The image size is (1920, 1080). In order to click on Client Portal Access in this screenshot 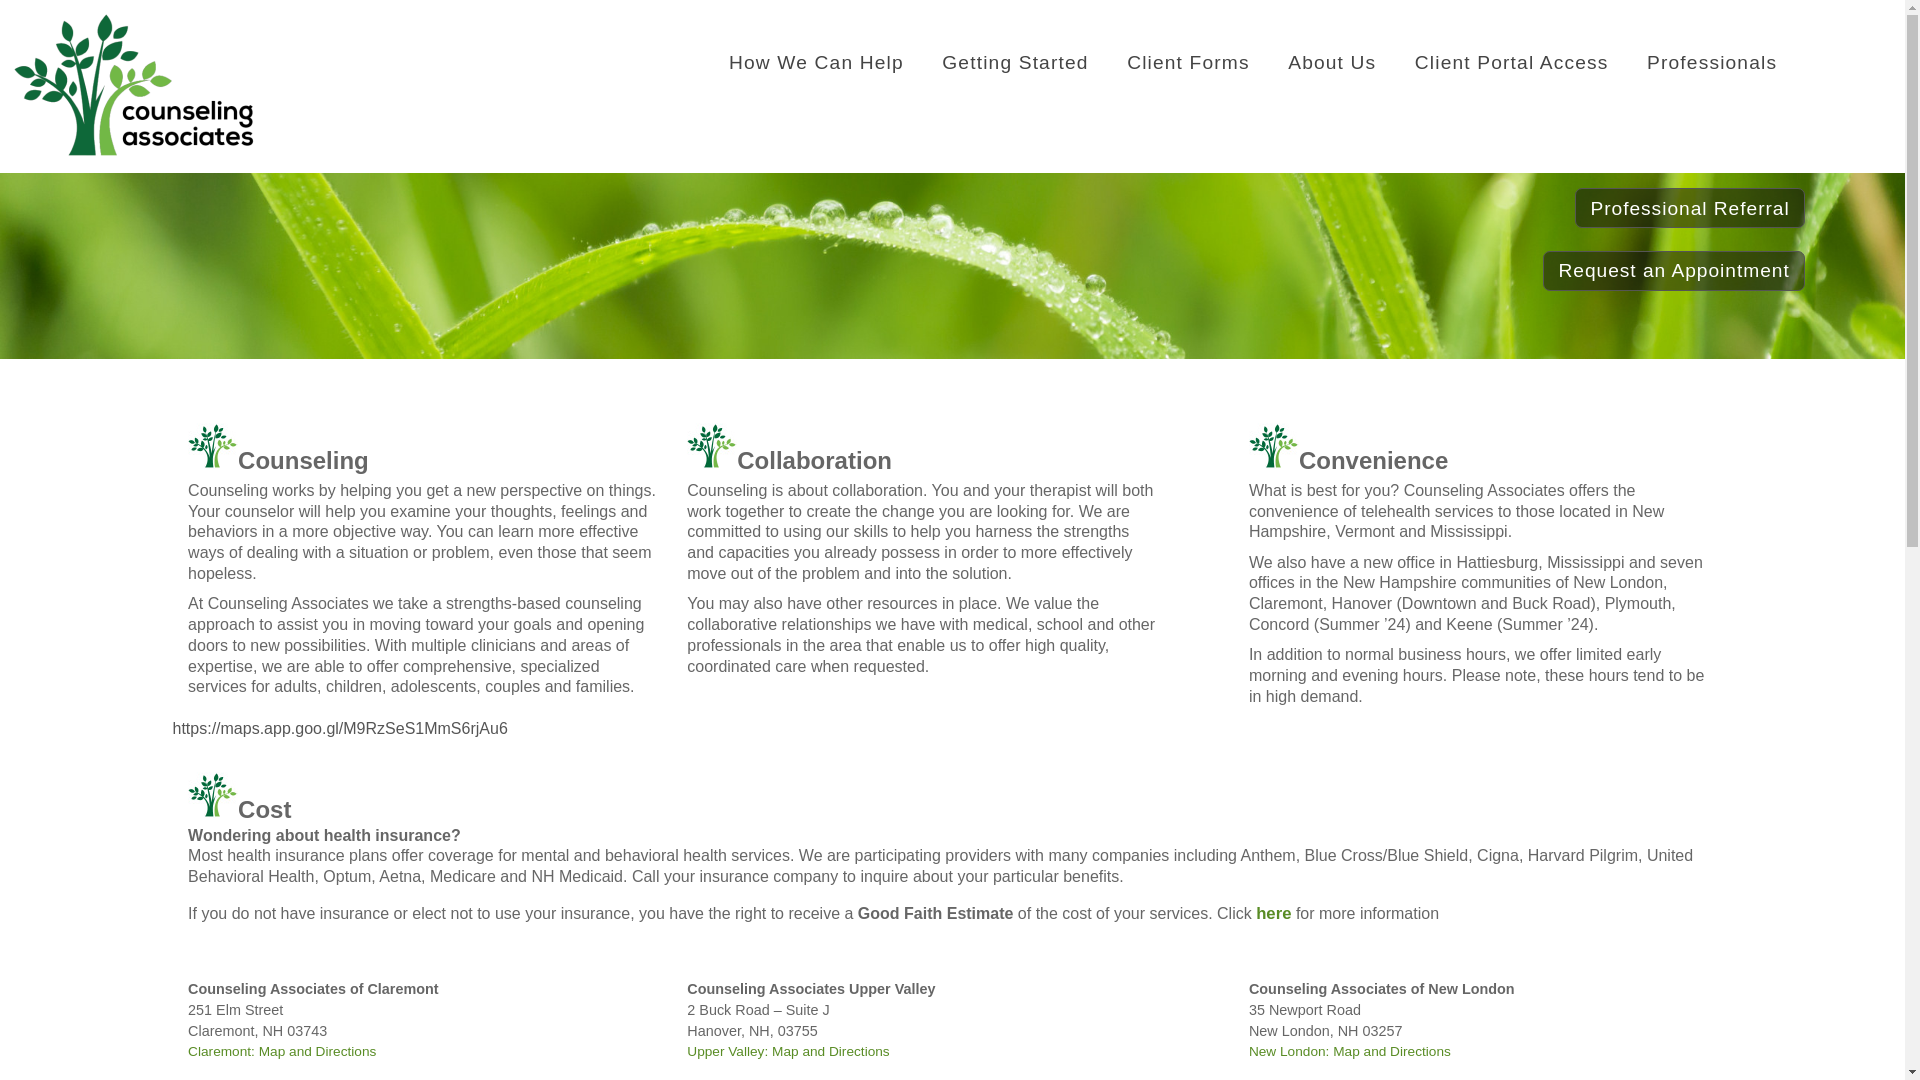, I will do `click(1512, 62)`.